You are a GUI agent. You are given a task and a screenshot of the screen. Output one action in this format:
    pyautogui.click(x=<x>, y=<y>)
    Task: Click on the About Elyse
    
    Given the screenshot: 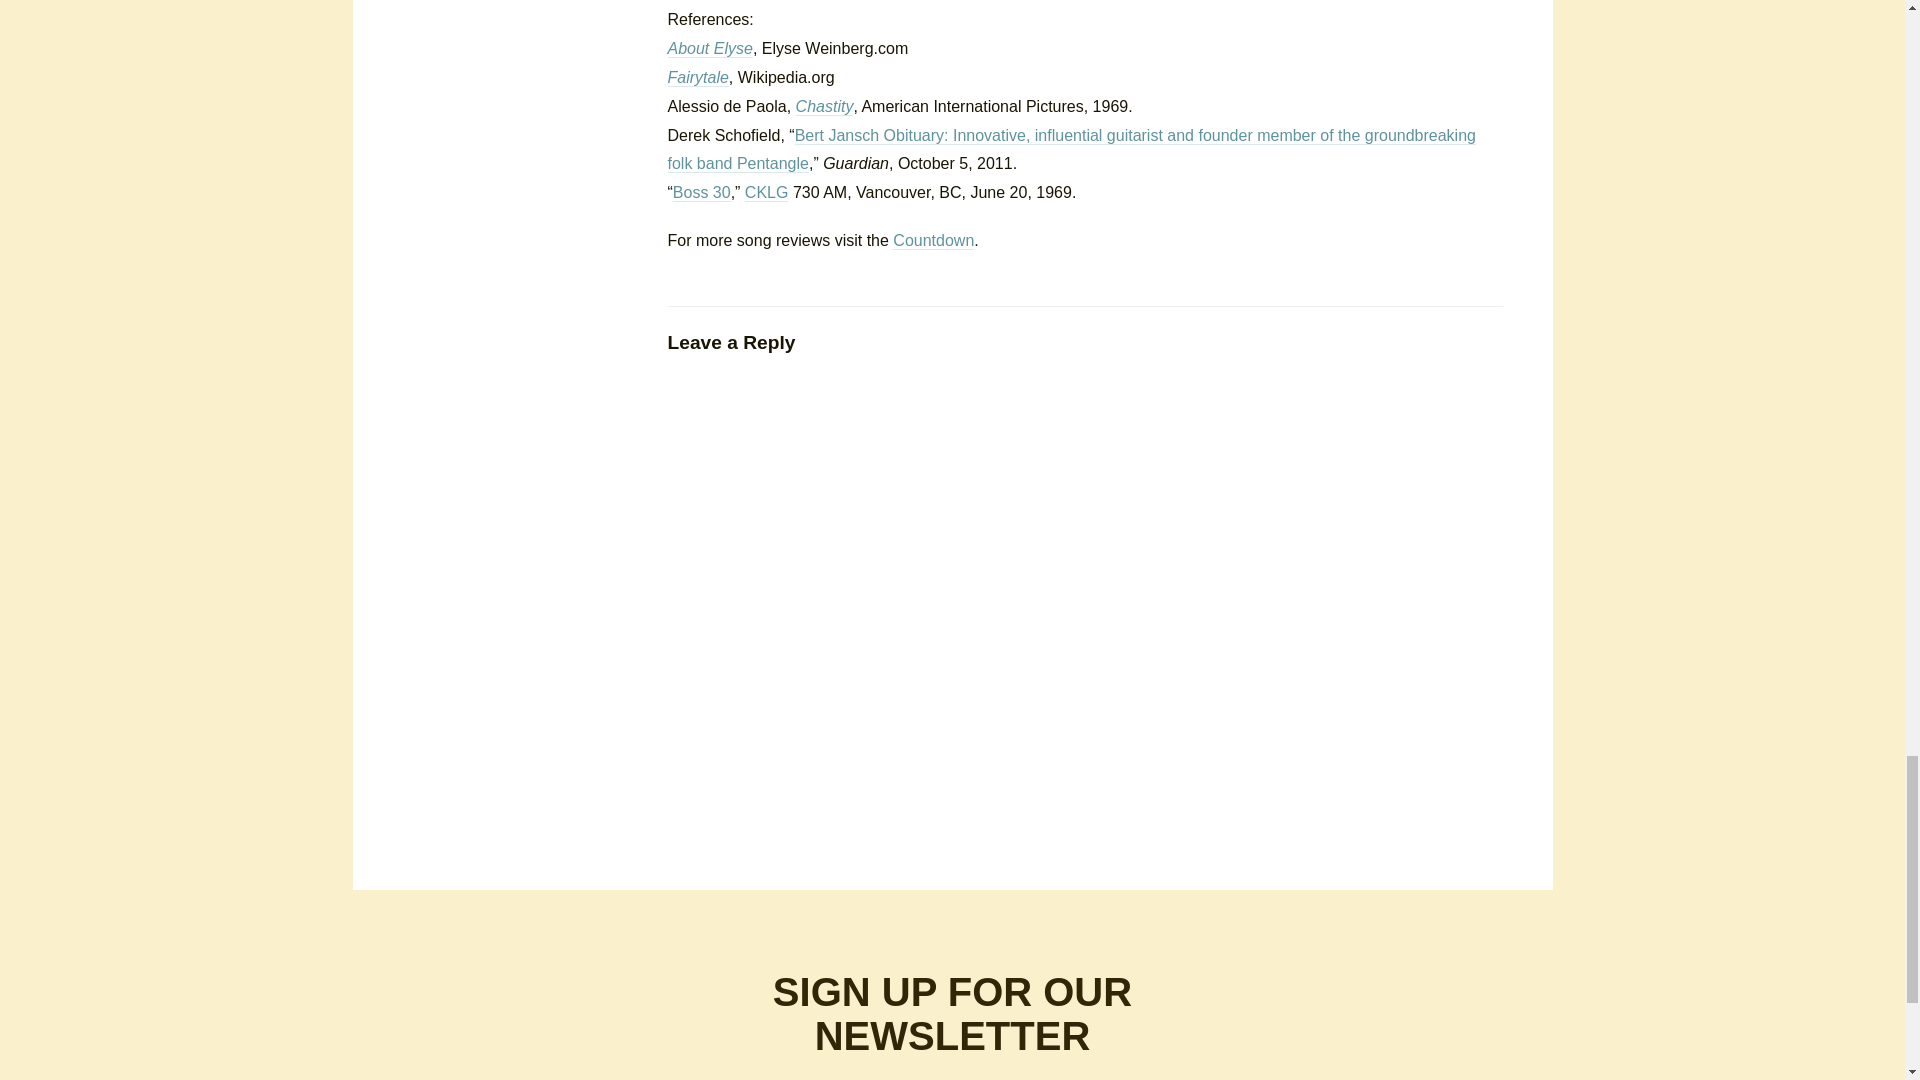 What is the action you would take?
    pyautogui.click(x=710, y=48)
    